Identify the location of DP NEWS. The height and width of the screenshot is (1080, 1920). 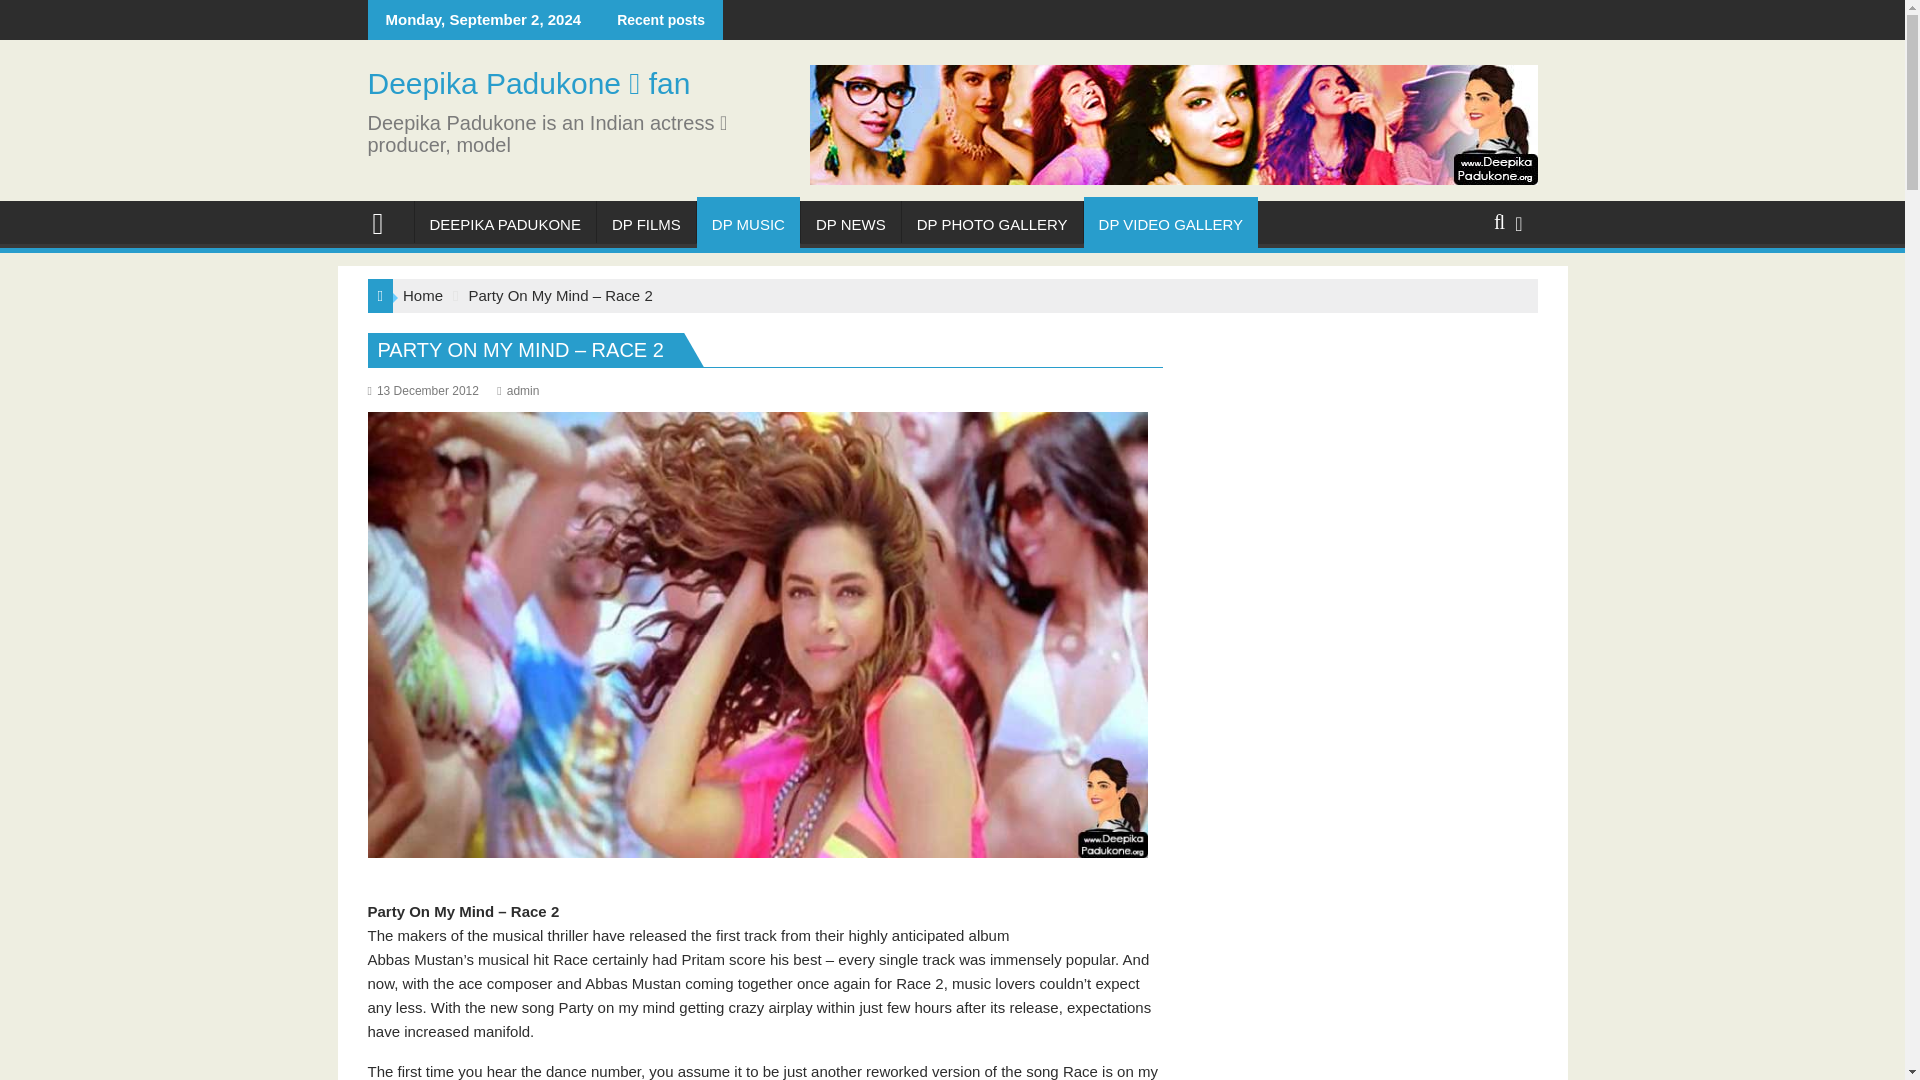
(850, 224).